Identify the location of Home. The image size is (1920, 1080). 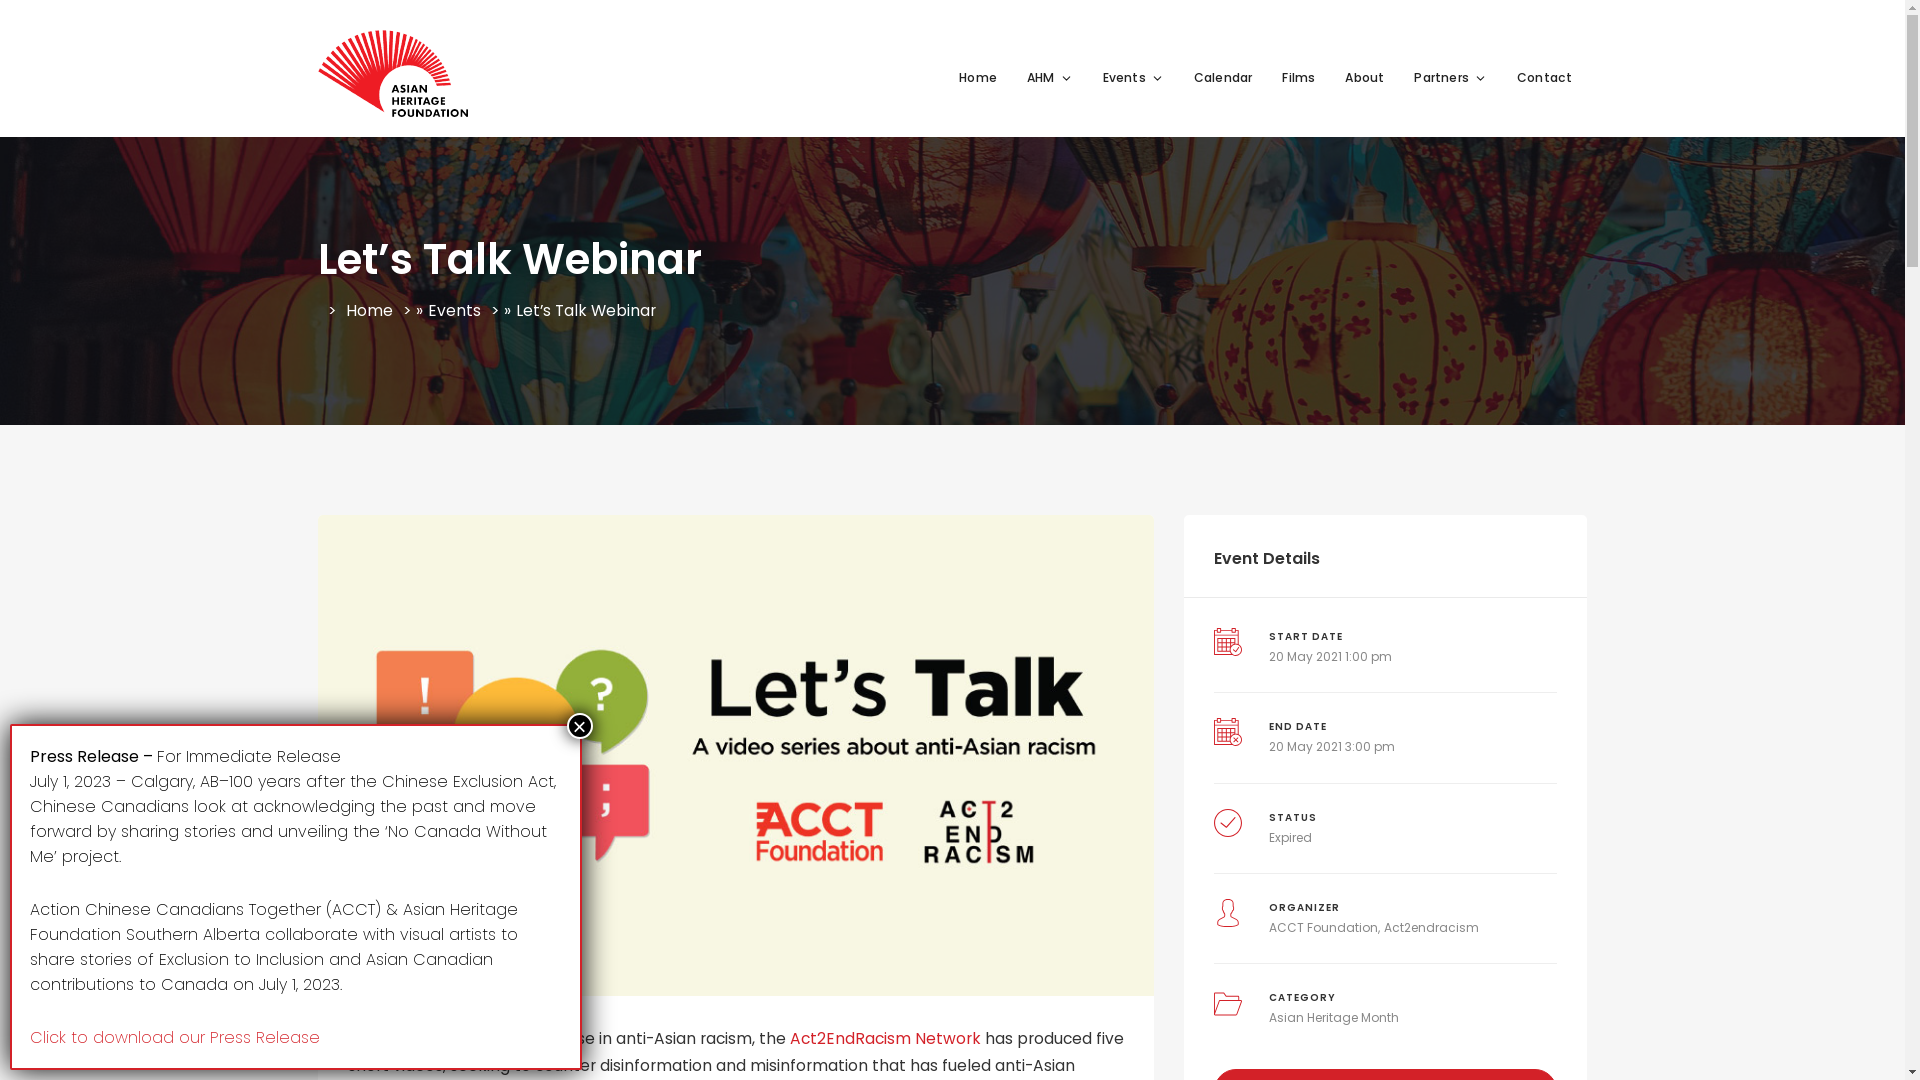
(978, 78).